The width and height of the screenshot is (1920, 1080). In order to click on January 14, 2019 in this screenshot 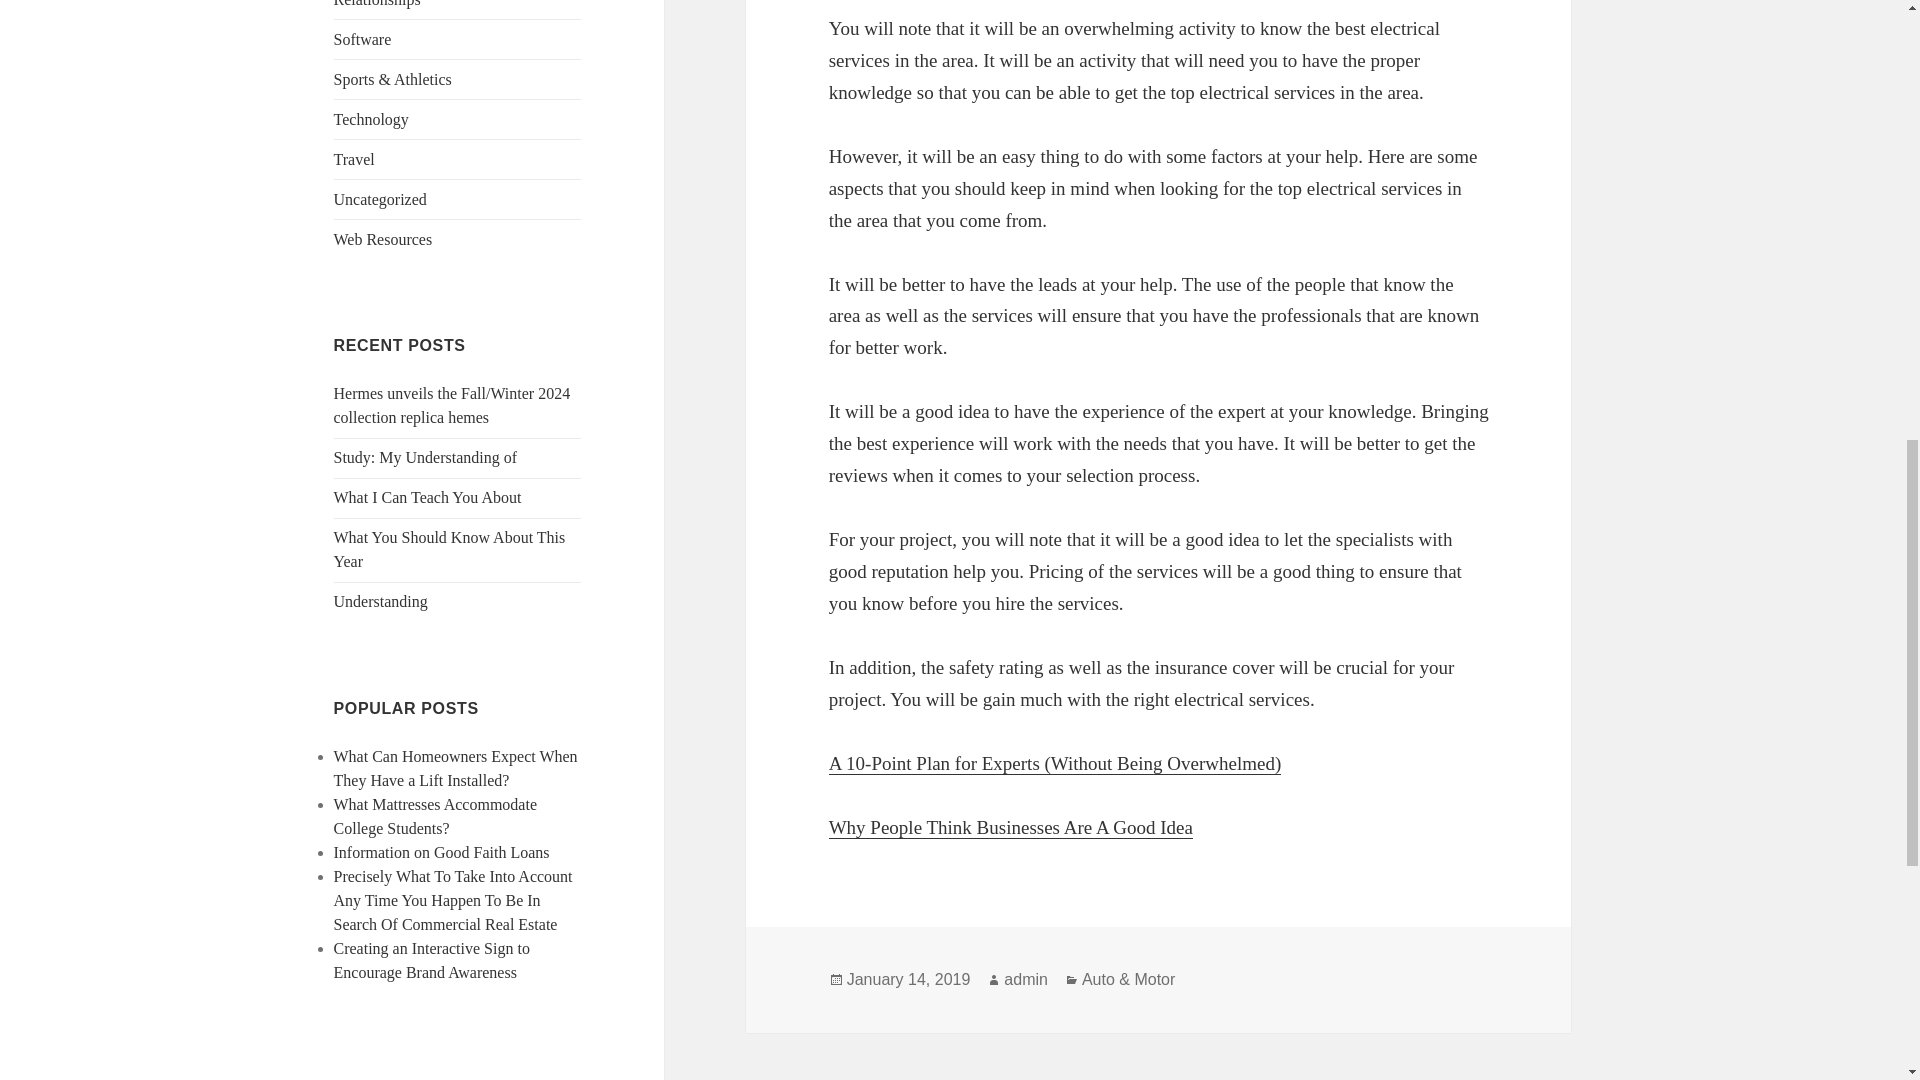, I will do `click(908, 980)`.